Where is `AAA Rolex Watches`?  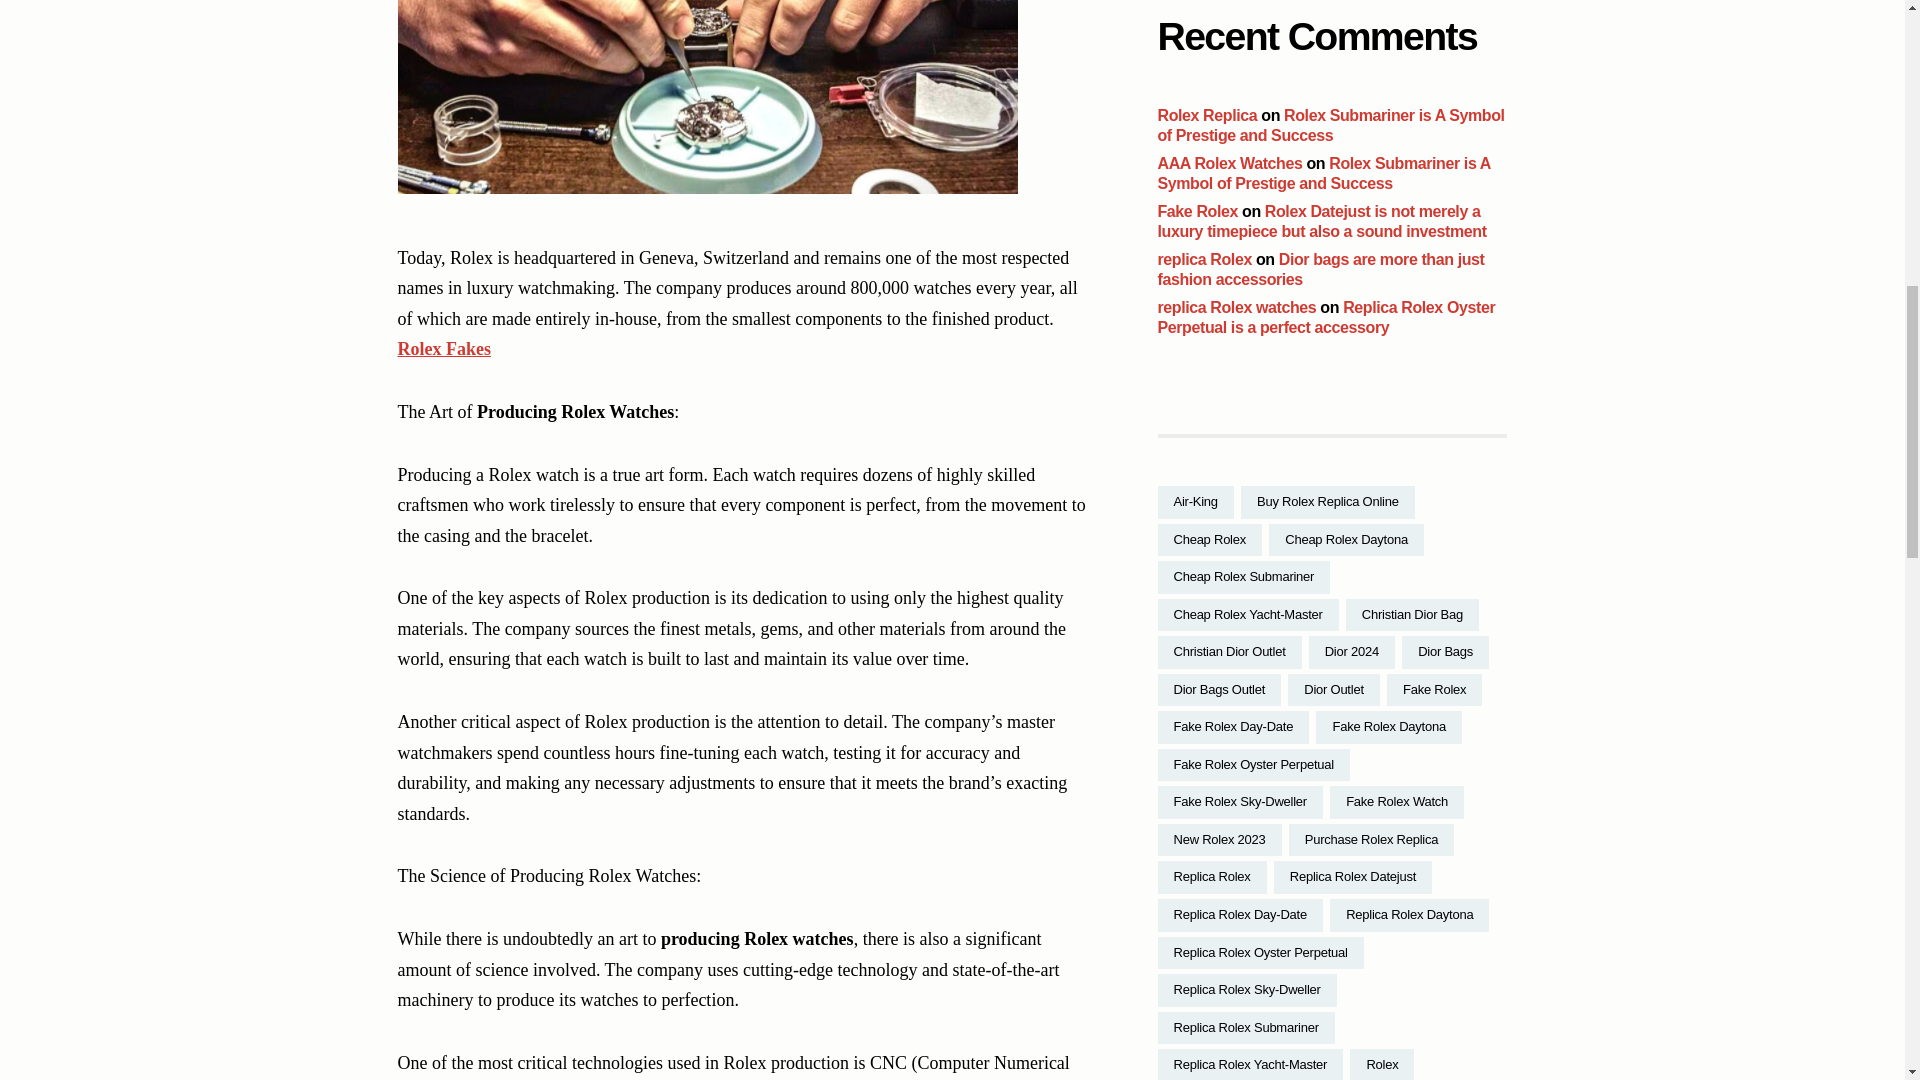
AAA Rolex Watches is located at coordinates (1230, 163).